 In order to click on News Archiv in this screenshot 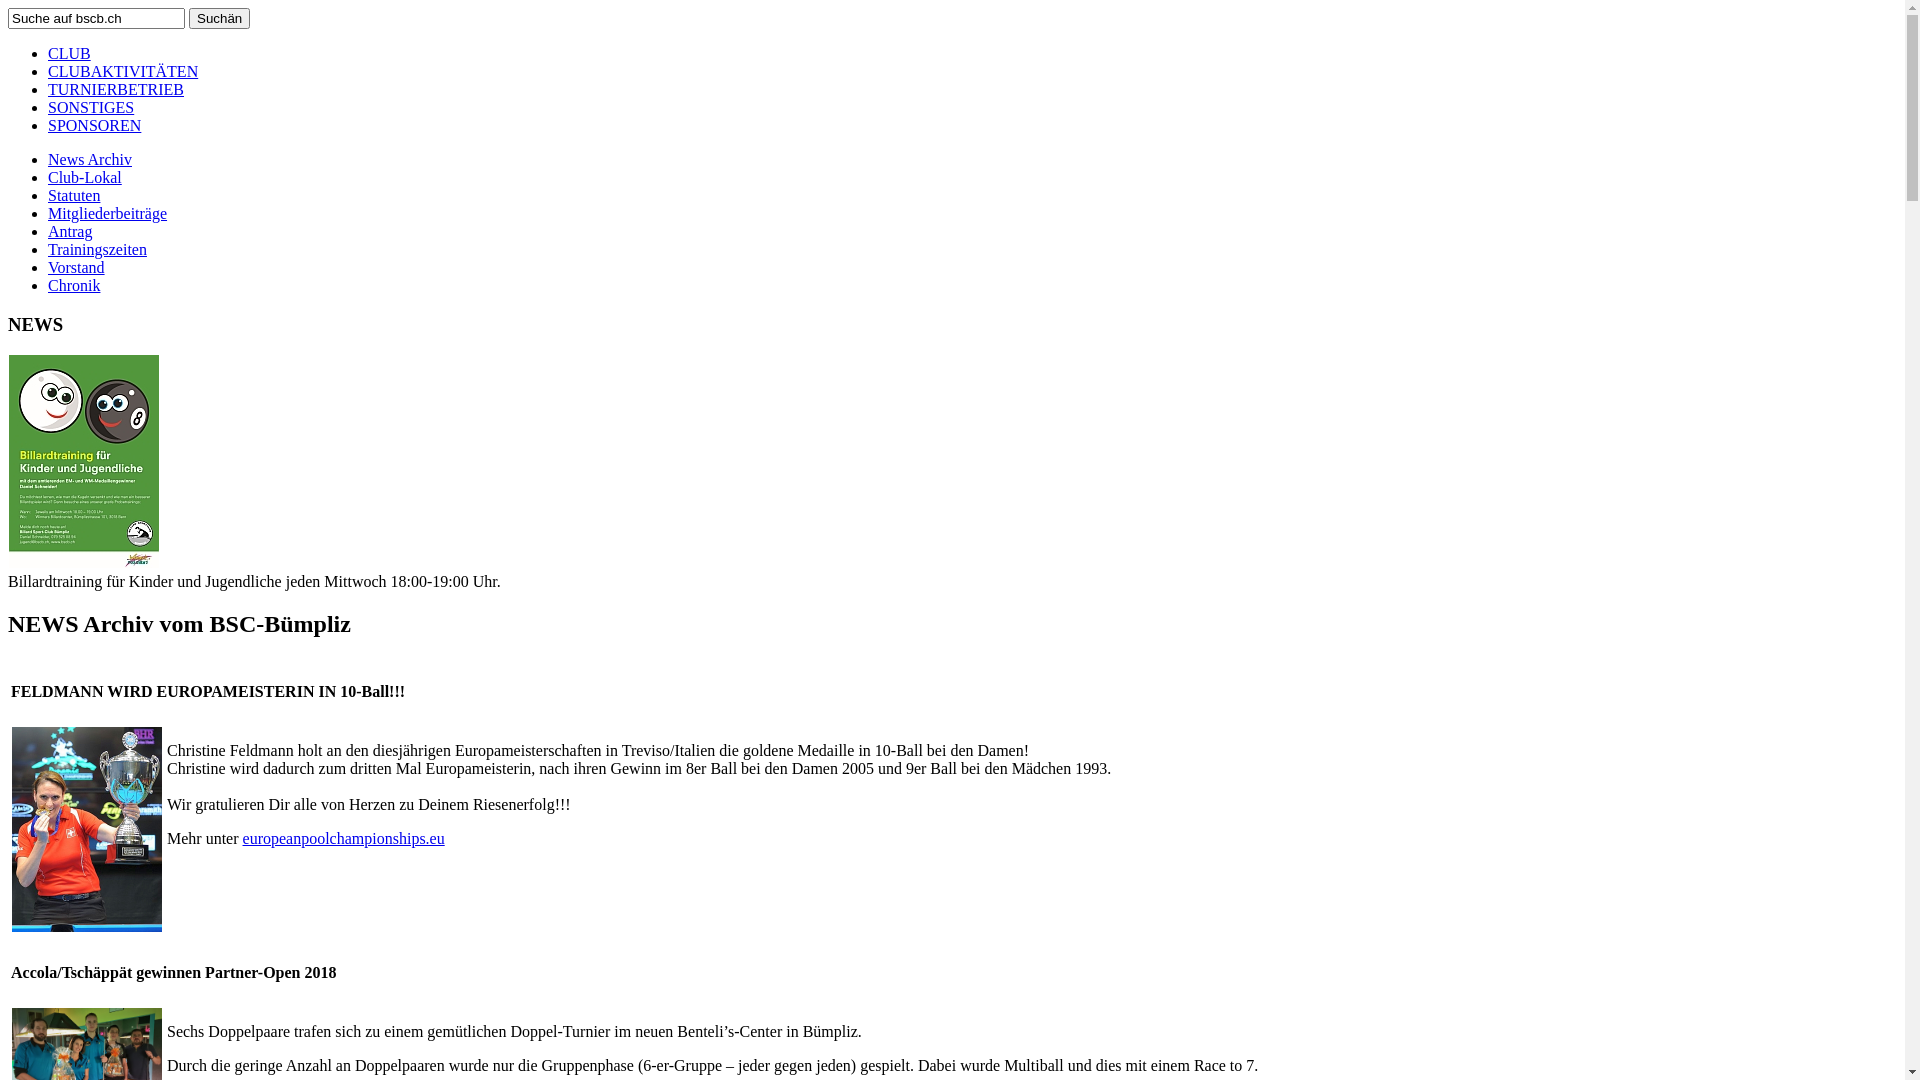, I will do `click(90, 160)`.